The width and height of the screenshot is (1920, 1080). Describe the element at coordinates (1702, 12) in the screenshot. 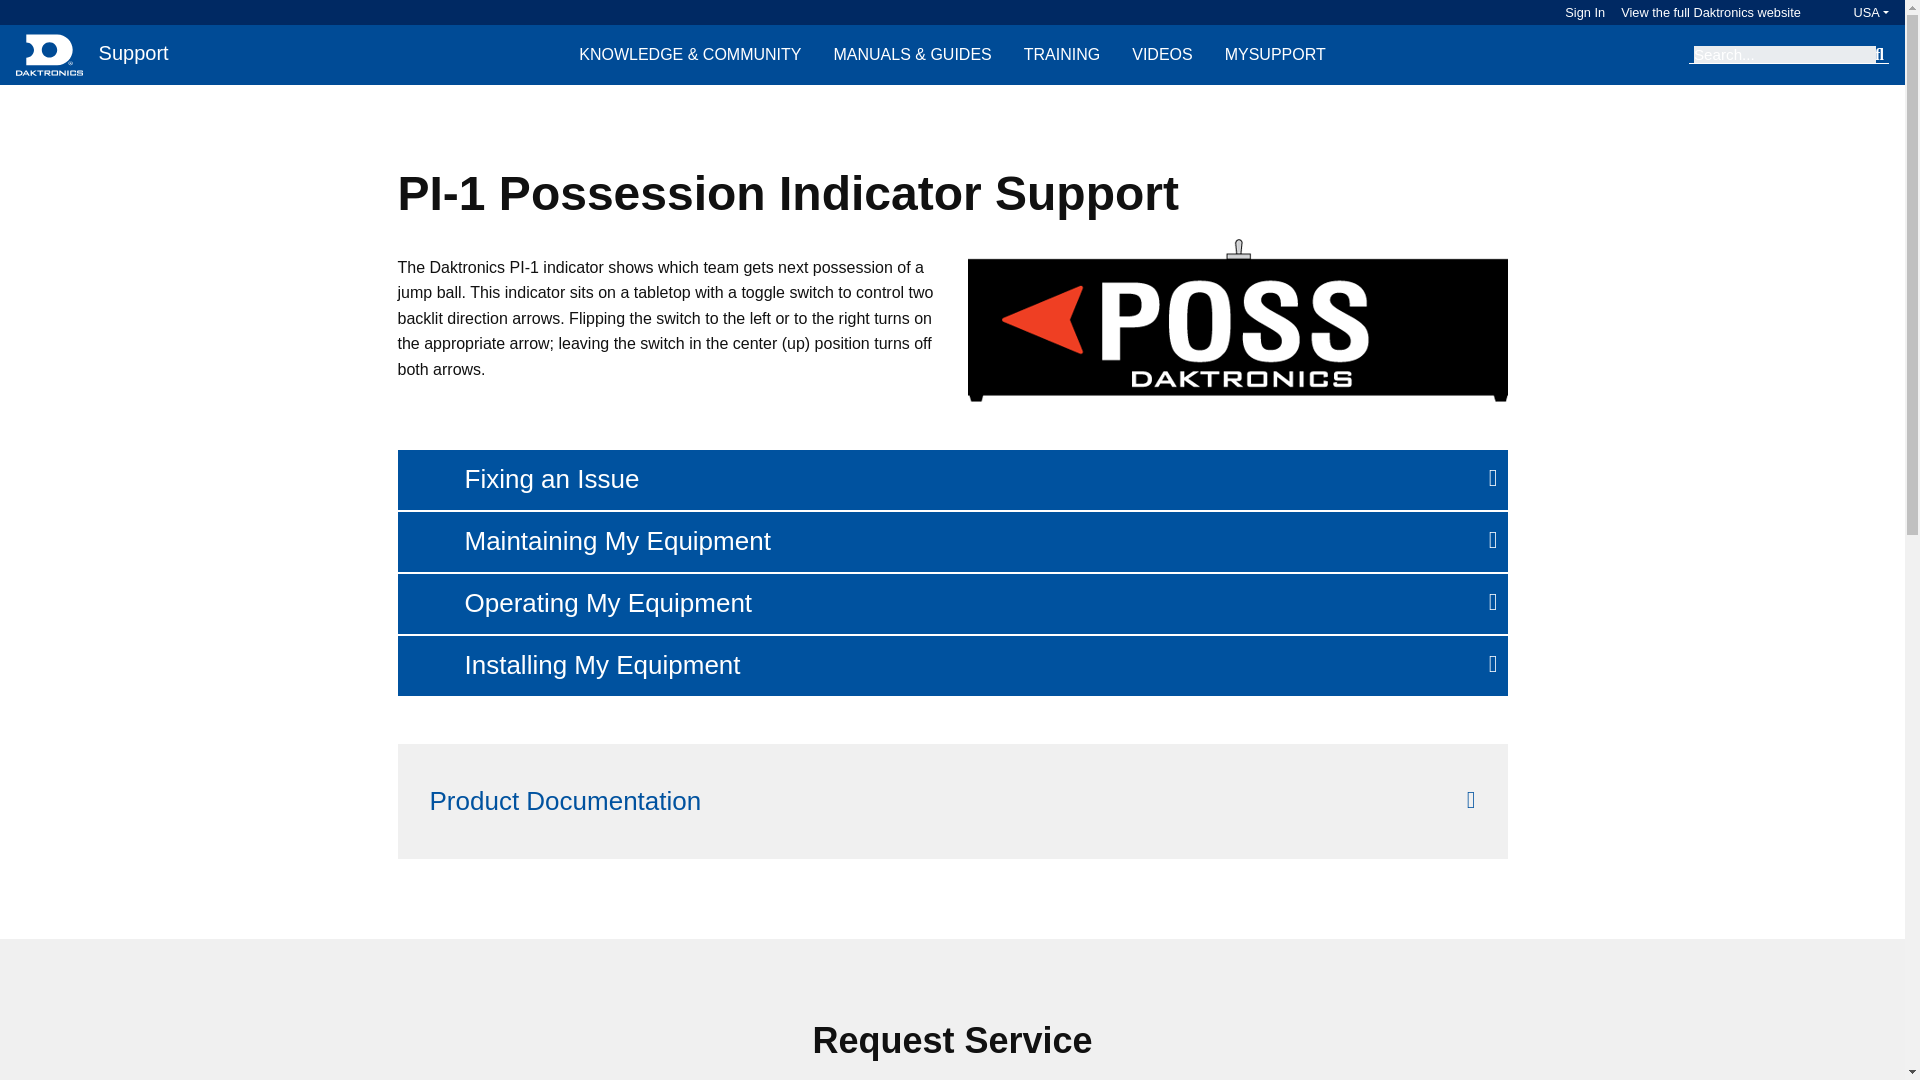

I see `View the full Daktronics website` at that location.